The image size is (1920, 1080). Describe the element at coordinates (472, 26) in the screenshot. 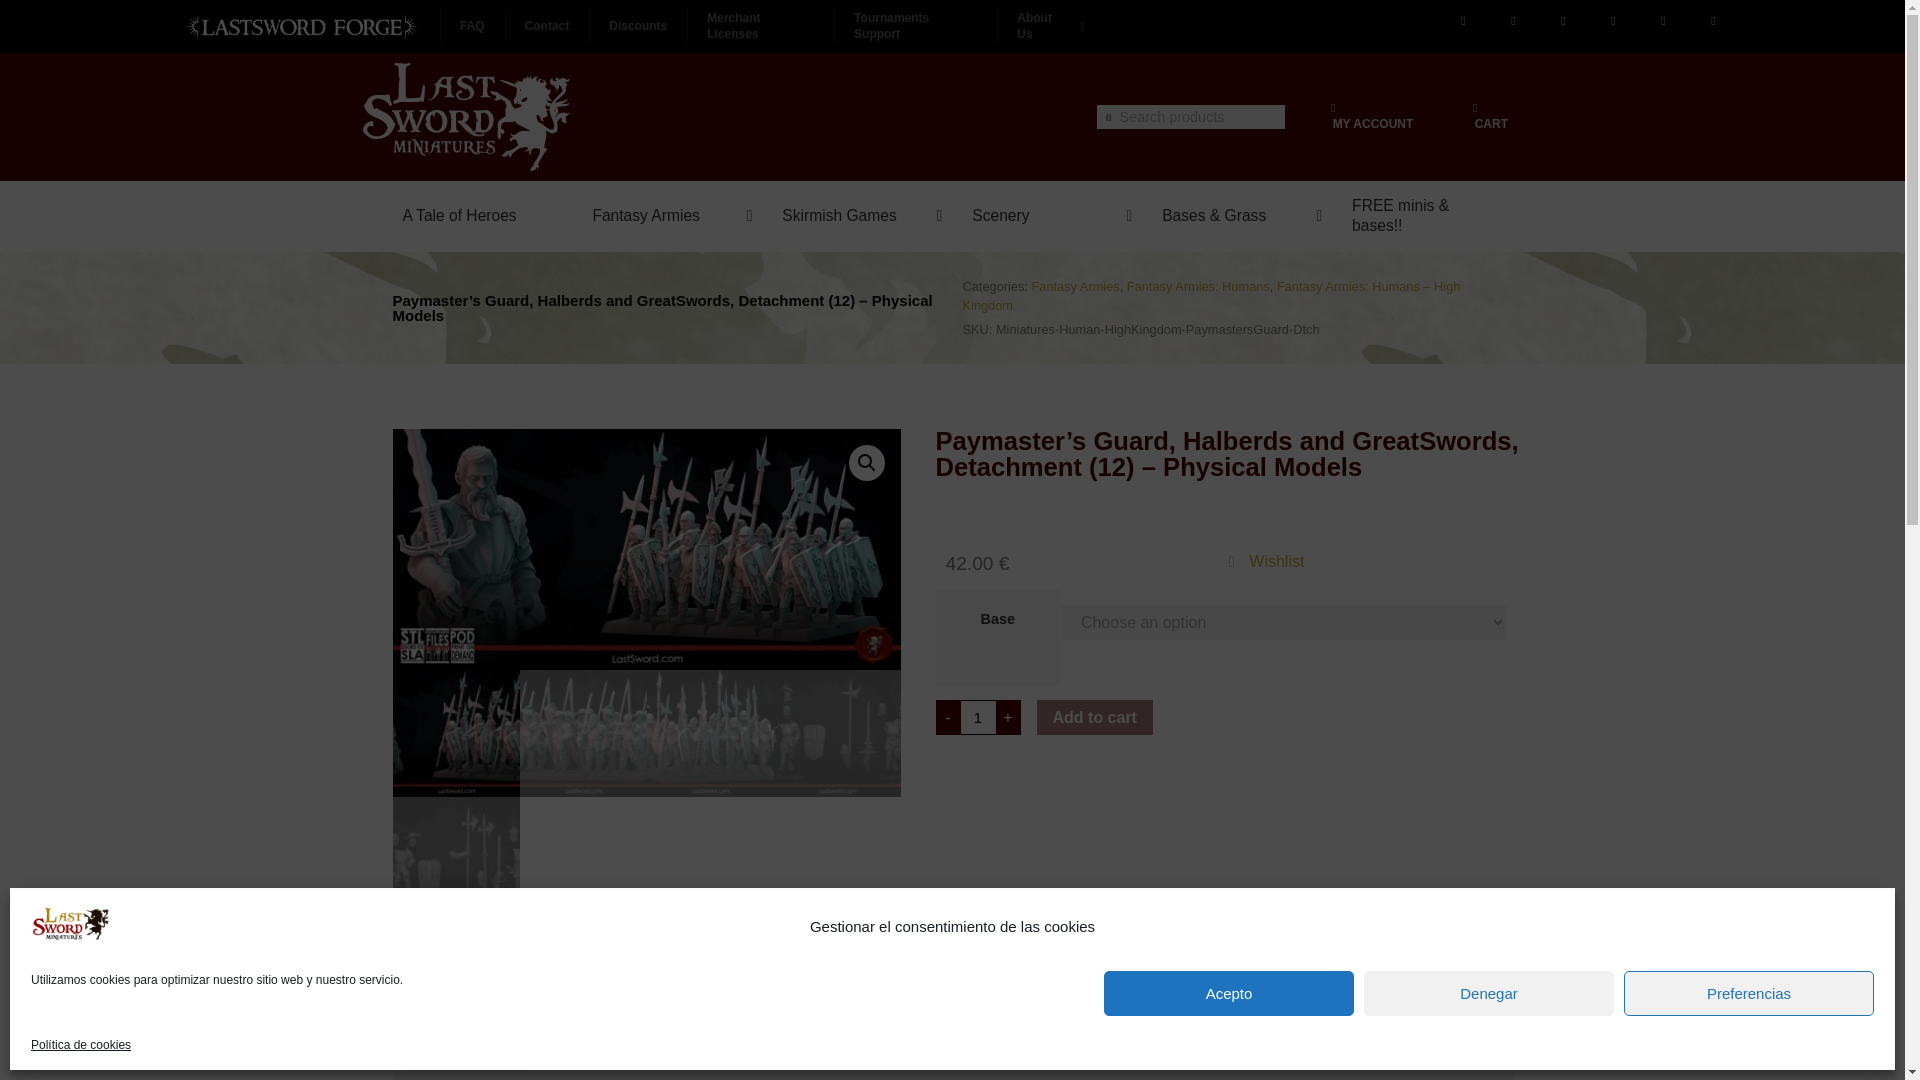

I see `Cart` at that location.